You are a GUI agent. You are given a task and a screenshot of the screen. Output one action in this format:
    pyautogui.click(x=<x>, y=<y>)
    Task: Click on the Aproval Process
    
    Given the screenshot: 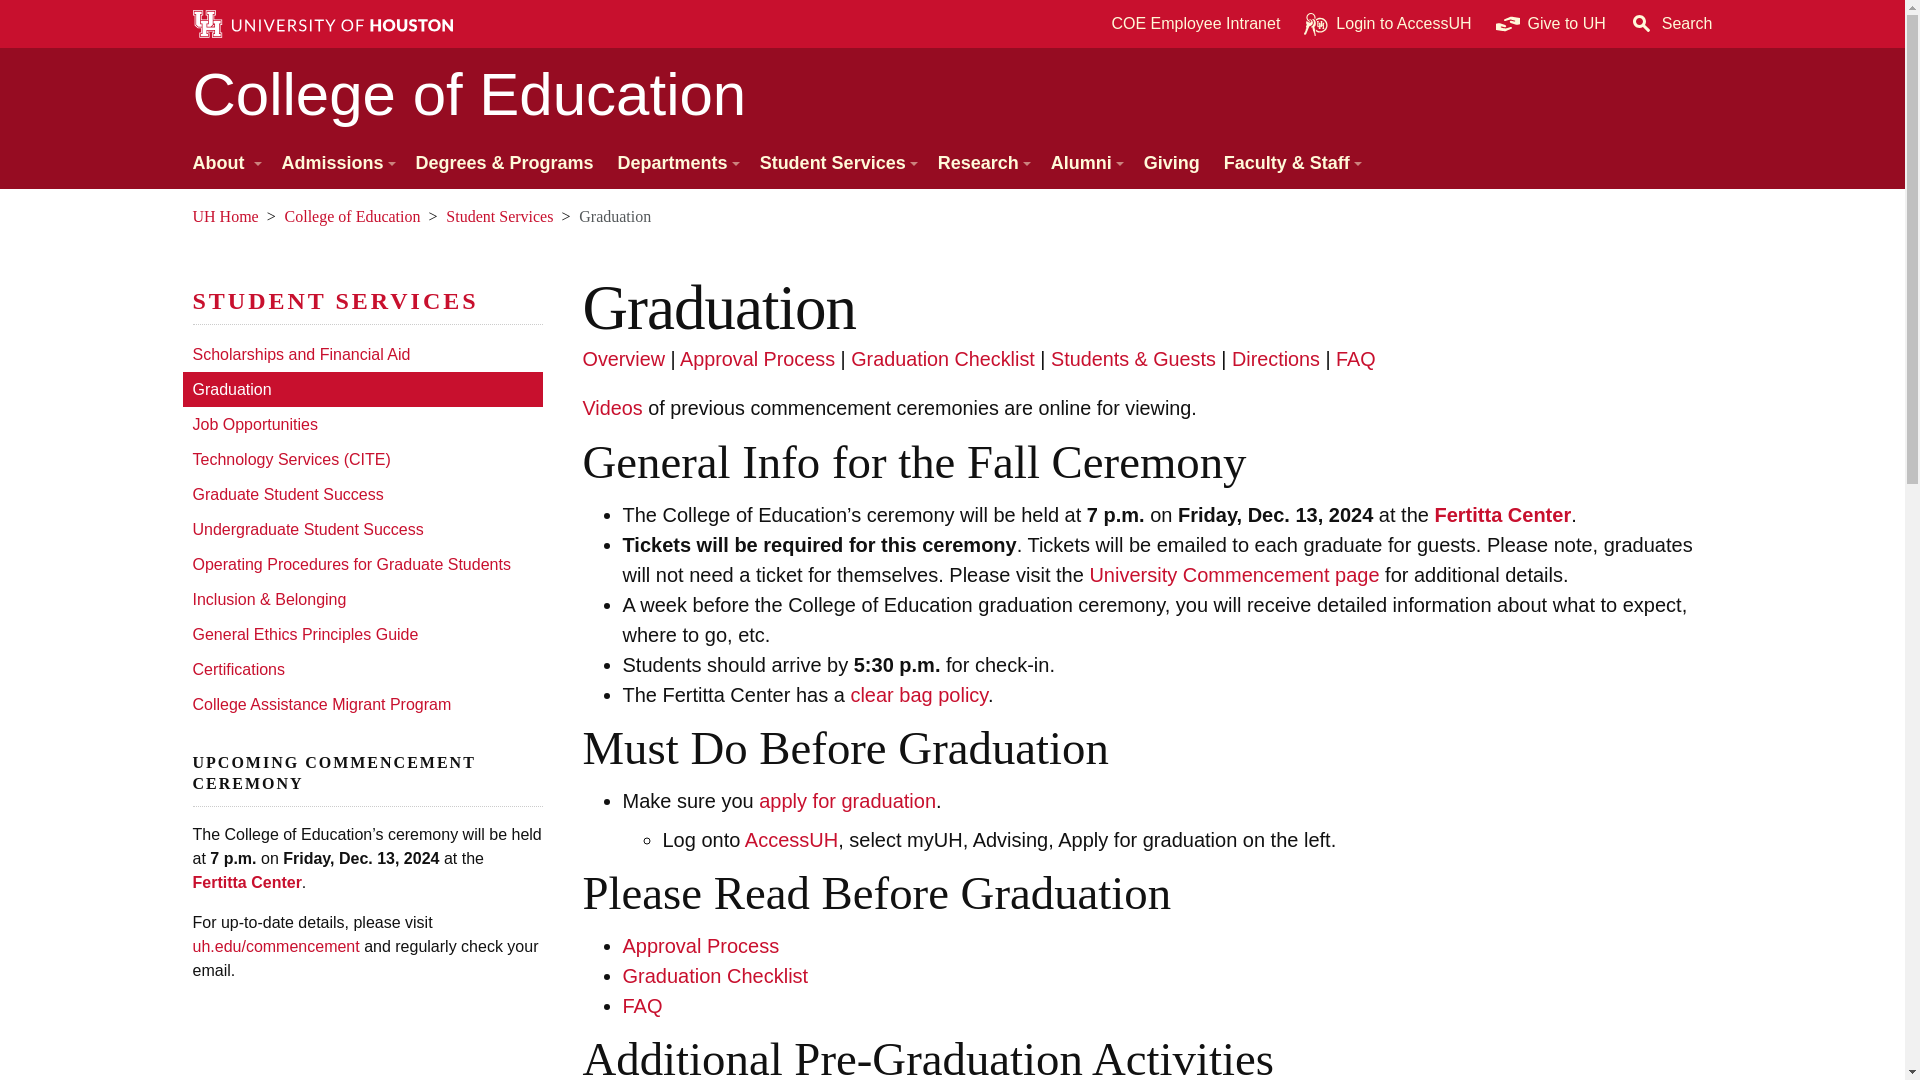 What is the action you would take?
    pyautogui.click(x=757, y=358)
    